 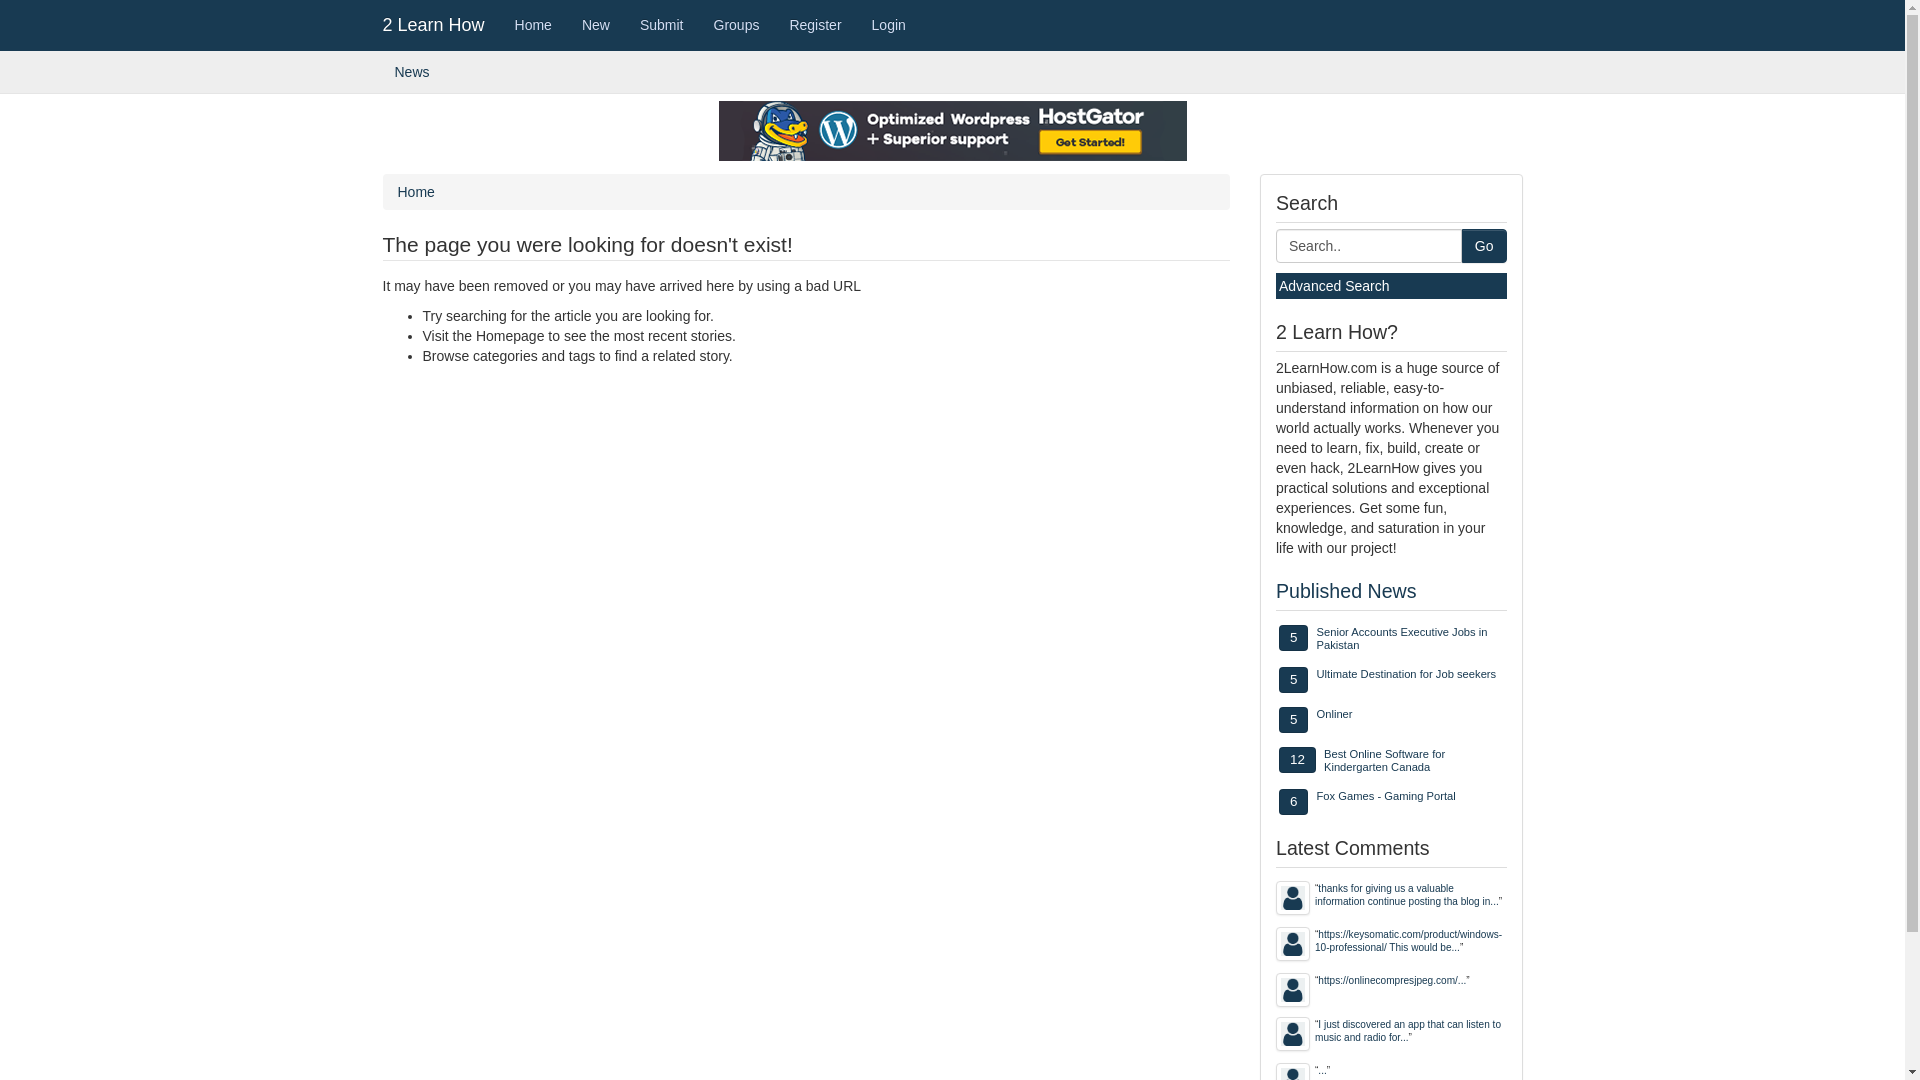 I want to click on noctis, so click(x=1293, y=898).